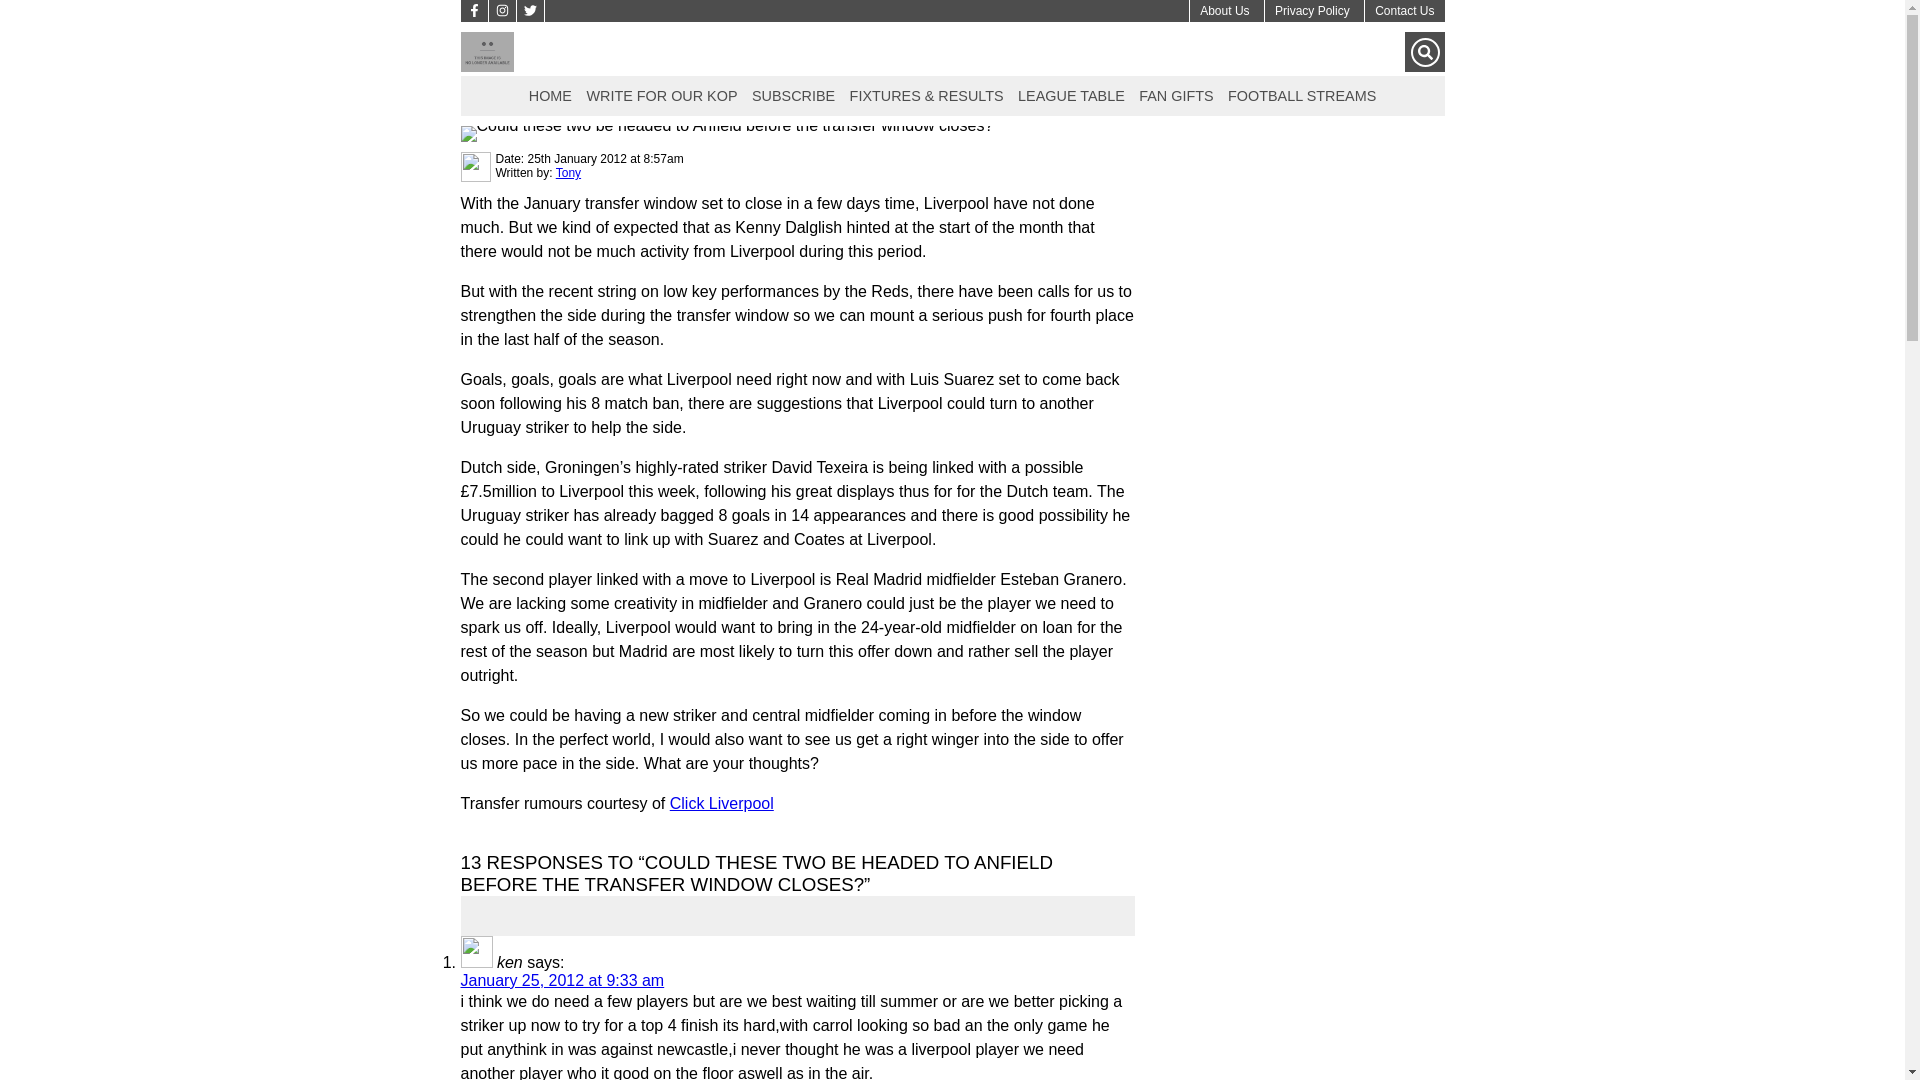 The width and height of the screenshot is (1920, 1080). Describe the element at coordinates (562, 980) in the screenshot. I see `January 25, 2012 at 9:33 am` at that location.